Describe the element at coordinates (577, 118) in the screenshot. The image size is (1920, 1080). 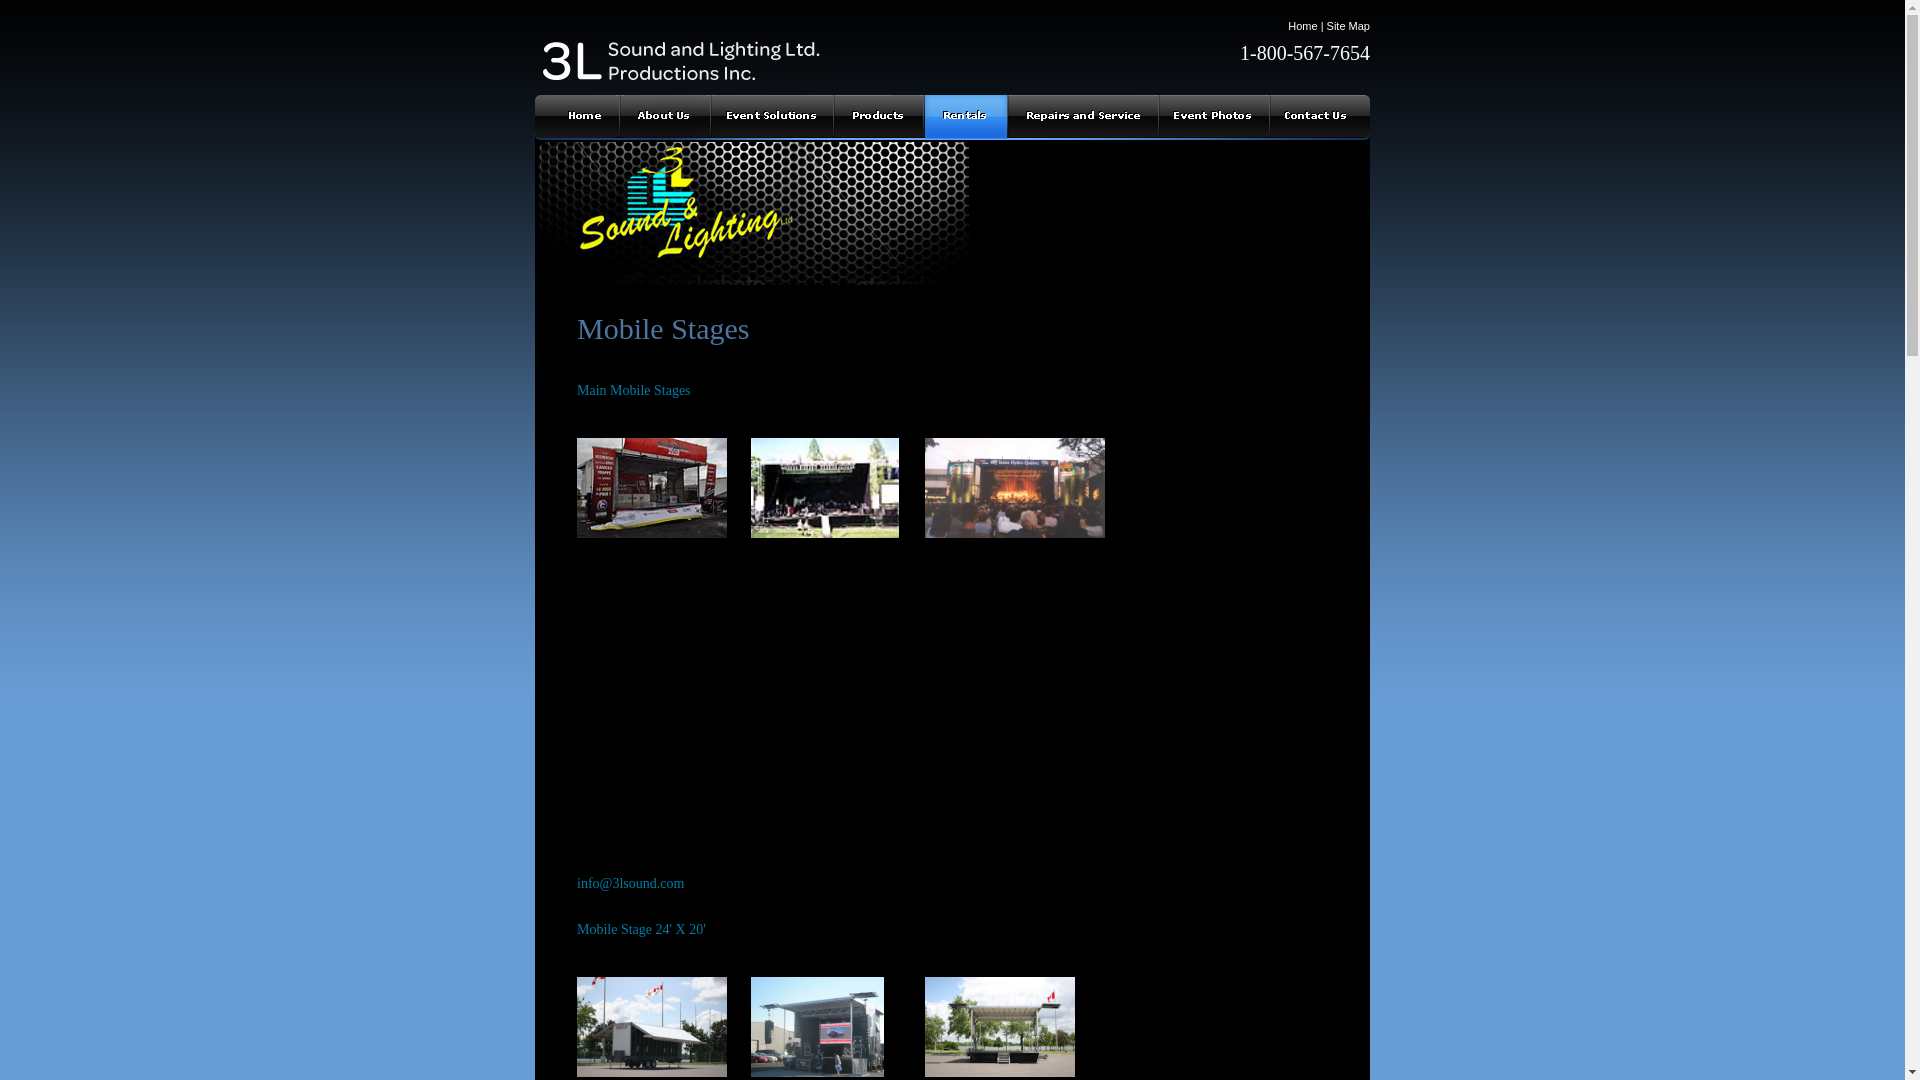
I see `Home` at that location.